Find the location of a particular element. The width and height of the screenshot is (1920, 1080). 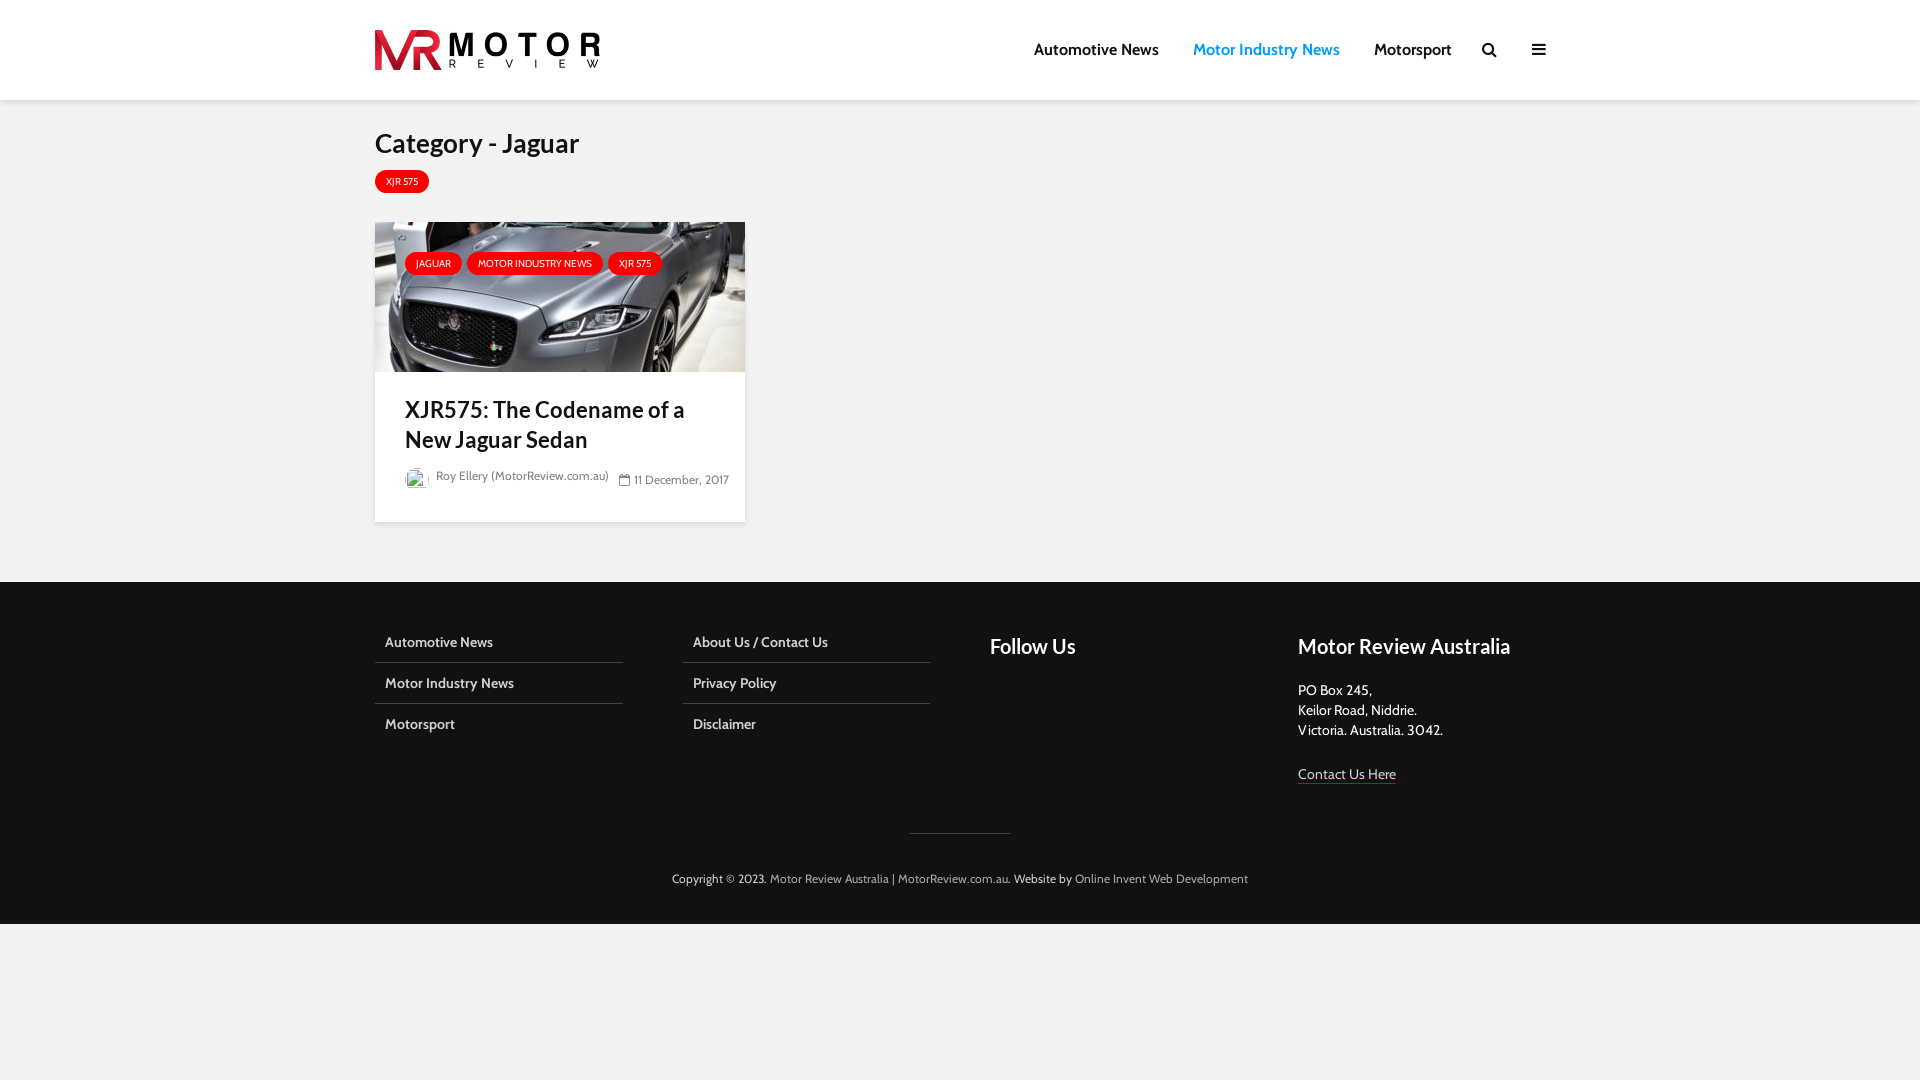

Contact Us Here is located at coordinates (1347, 774).